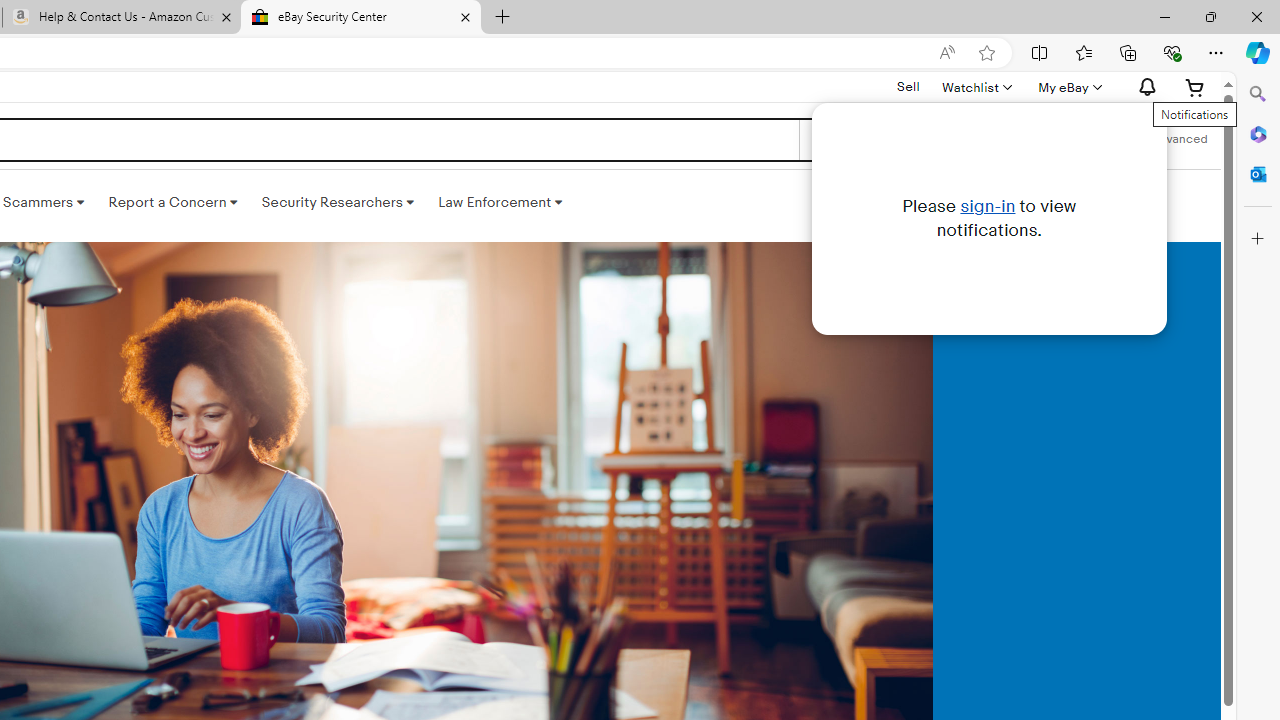 The width and height of the screenshot is (1280, 720). What do you see at coordinates (1068, 87) in the screenshot?
I see `My eBay` at bounding box center [1068, 87].